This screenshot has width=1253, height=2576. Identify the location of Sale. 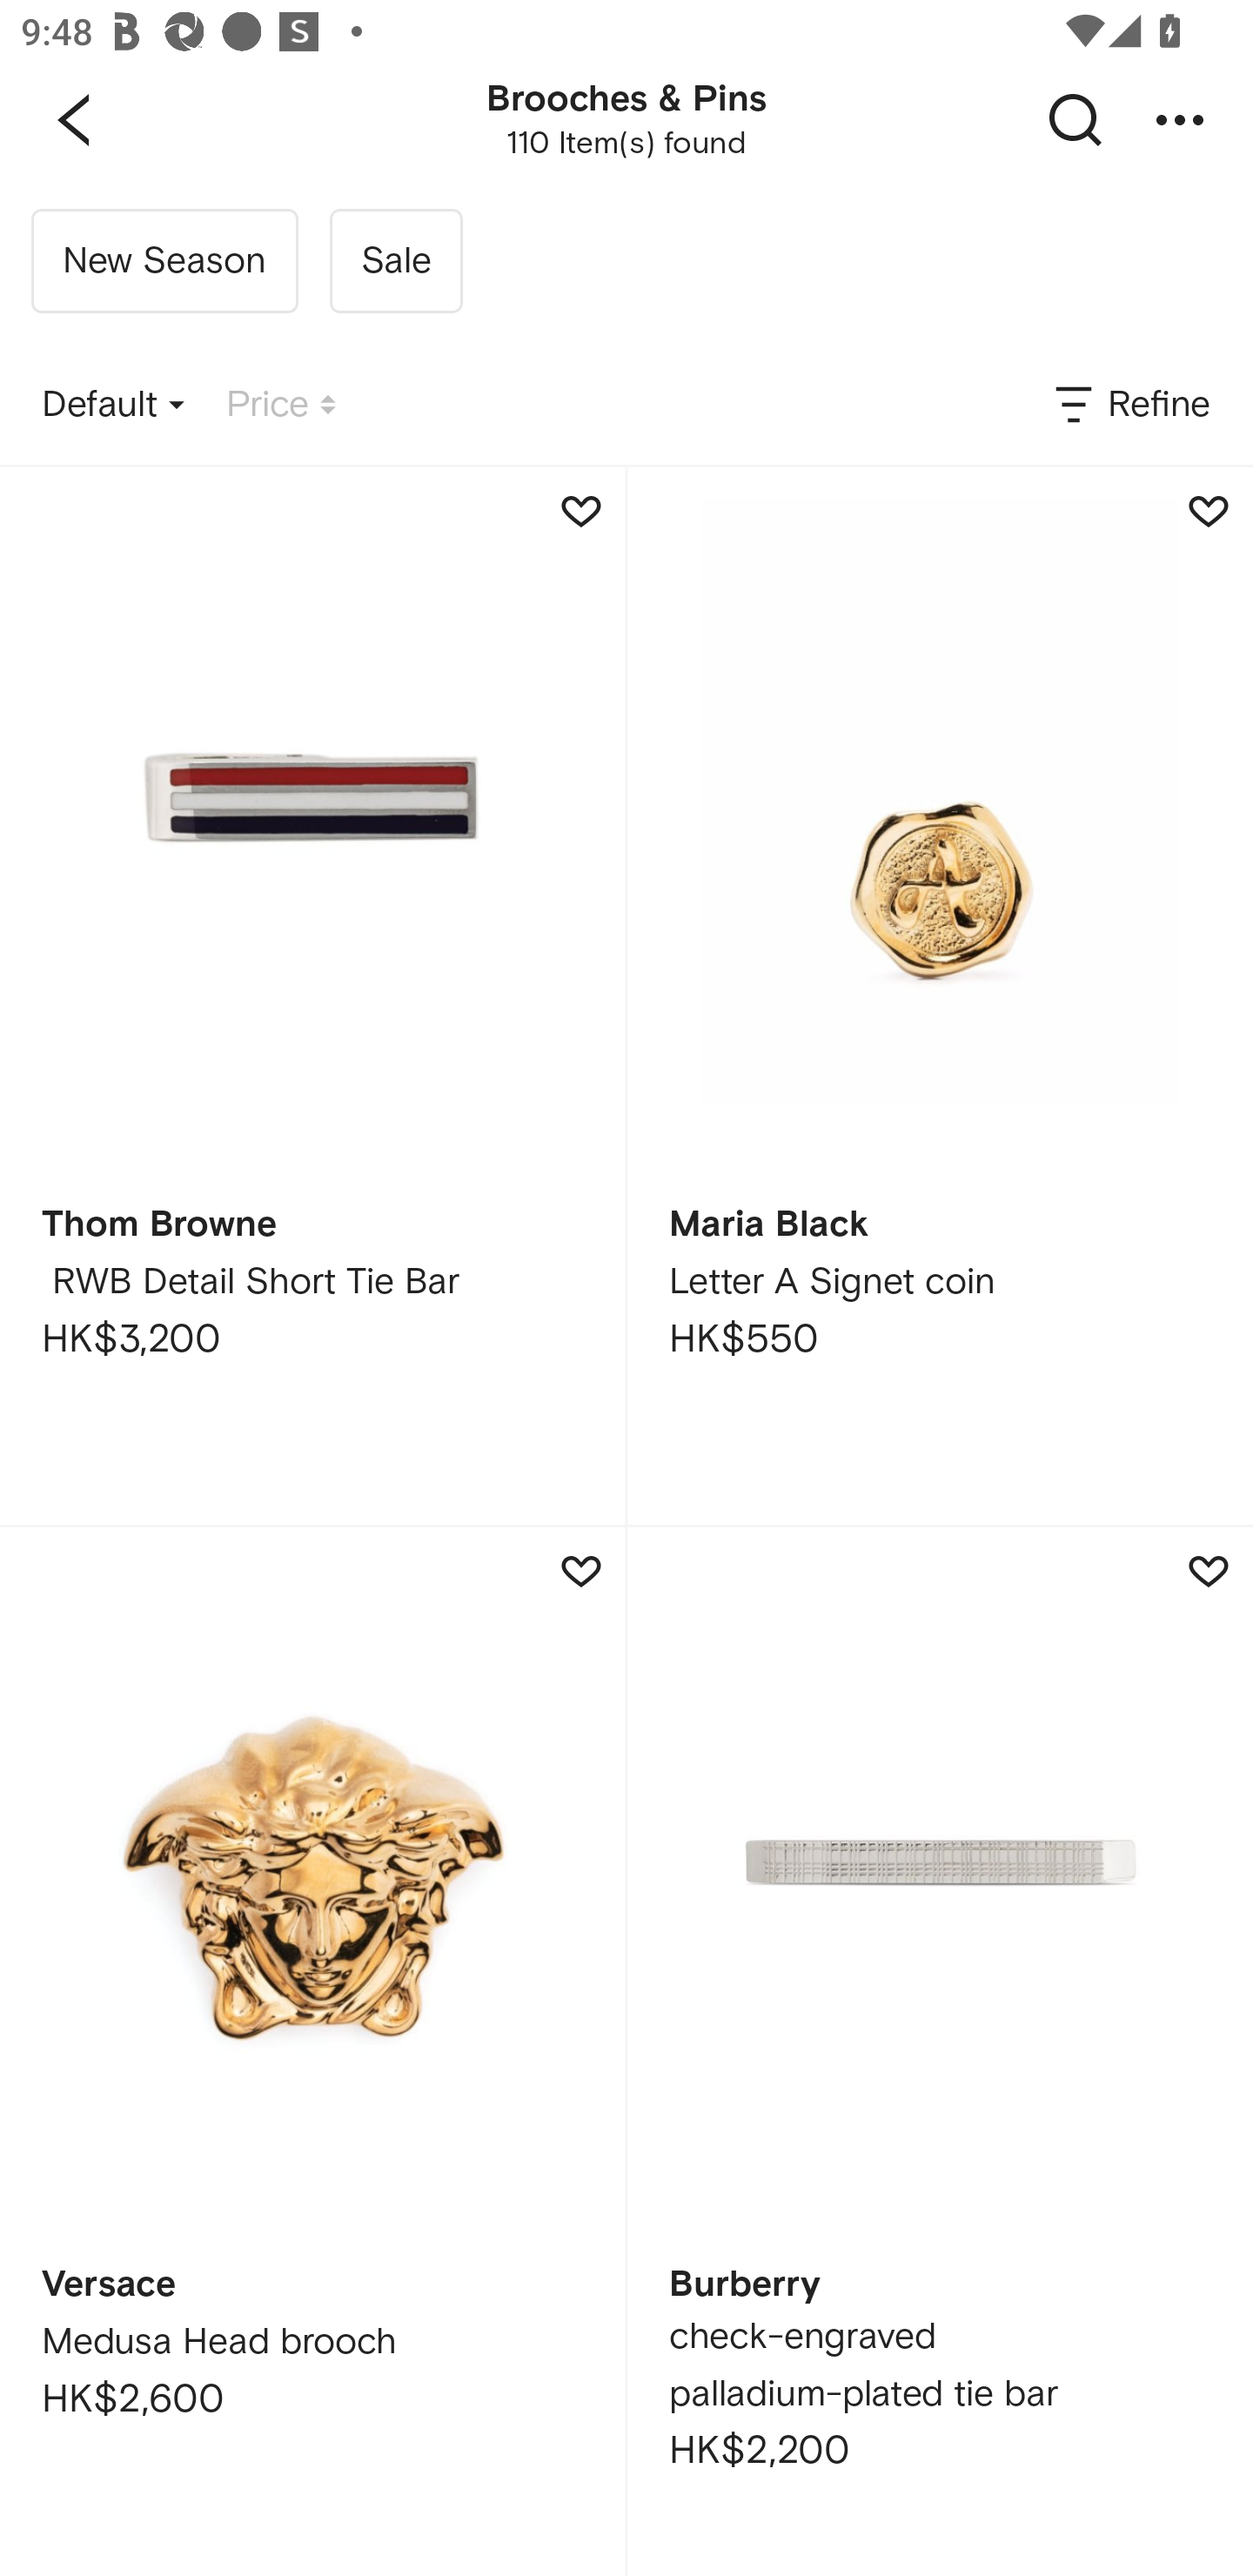
(395, 261).